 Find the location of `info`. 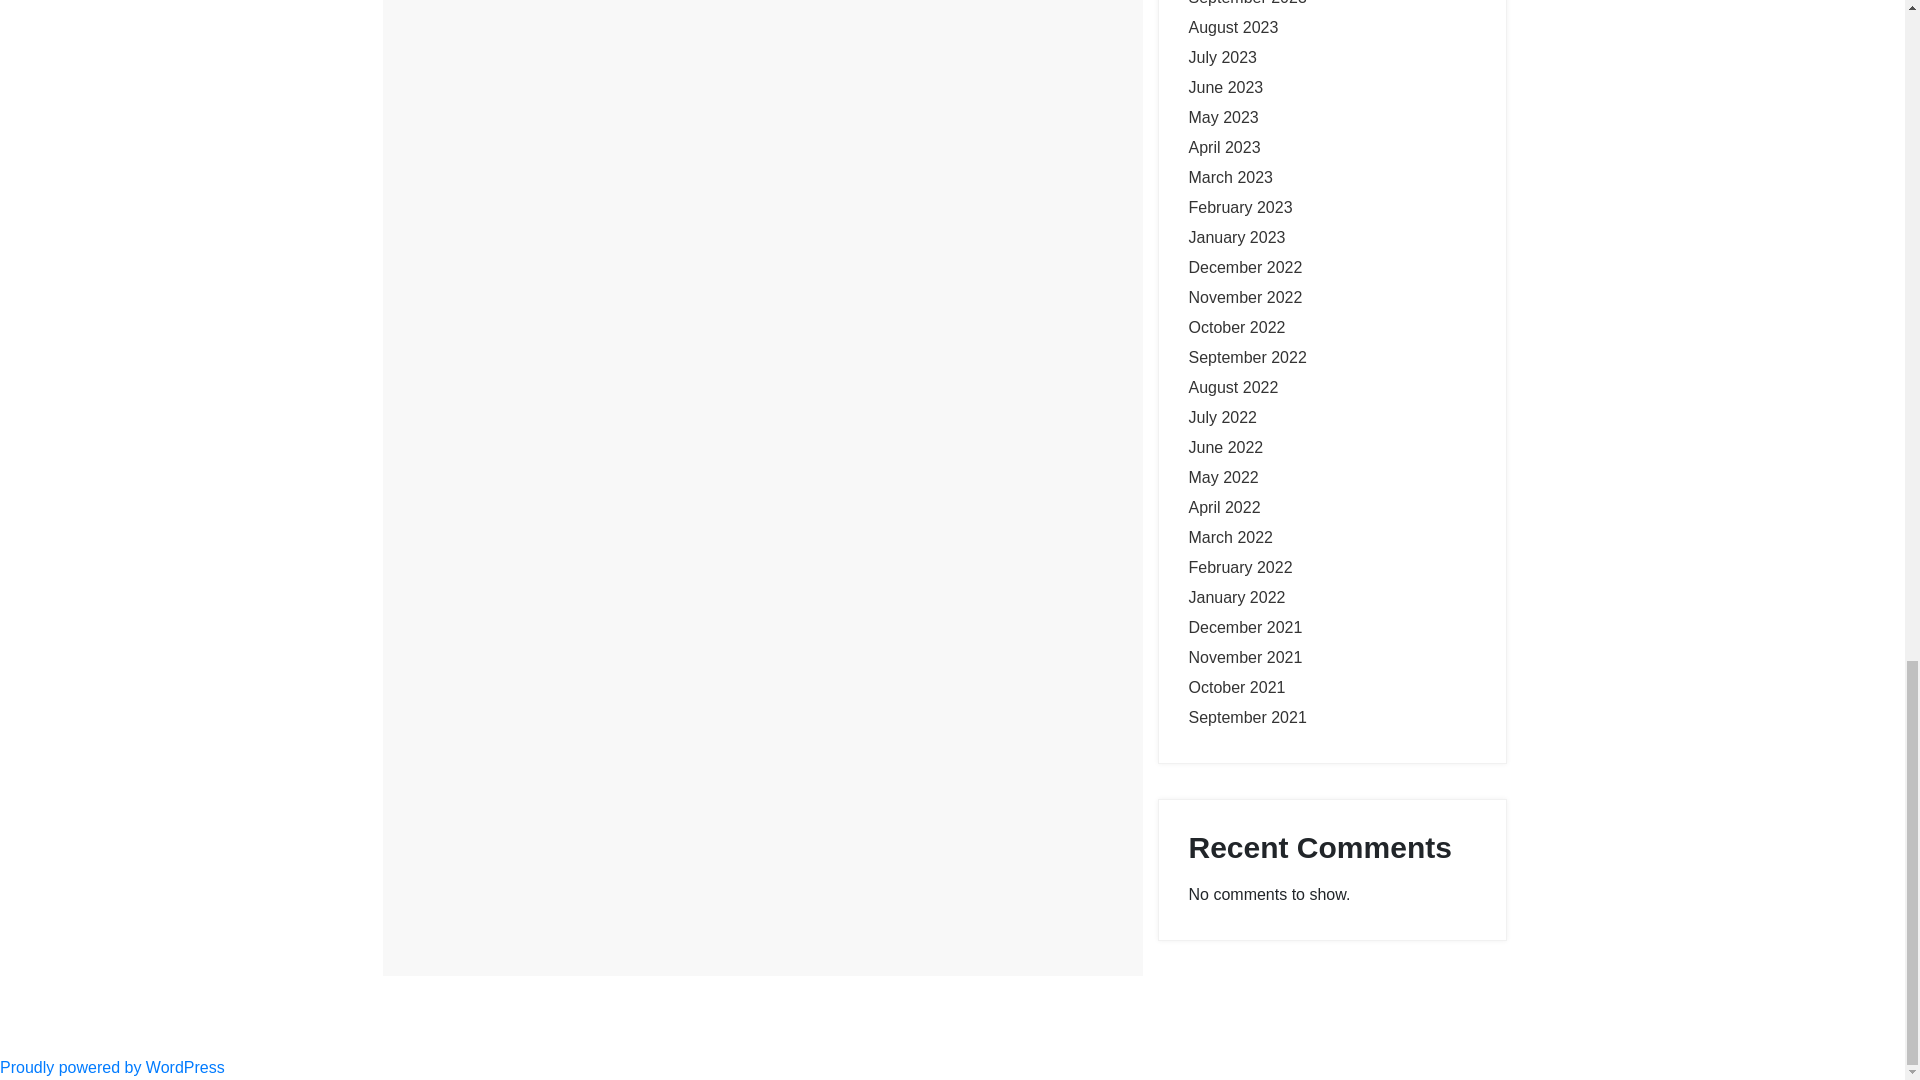

info is located at coordinates (464, 158).